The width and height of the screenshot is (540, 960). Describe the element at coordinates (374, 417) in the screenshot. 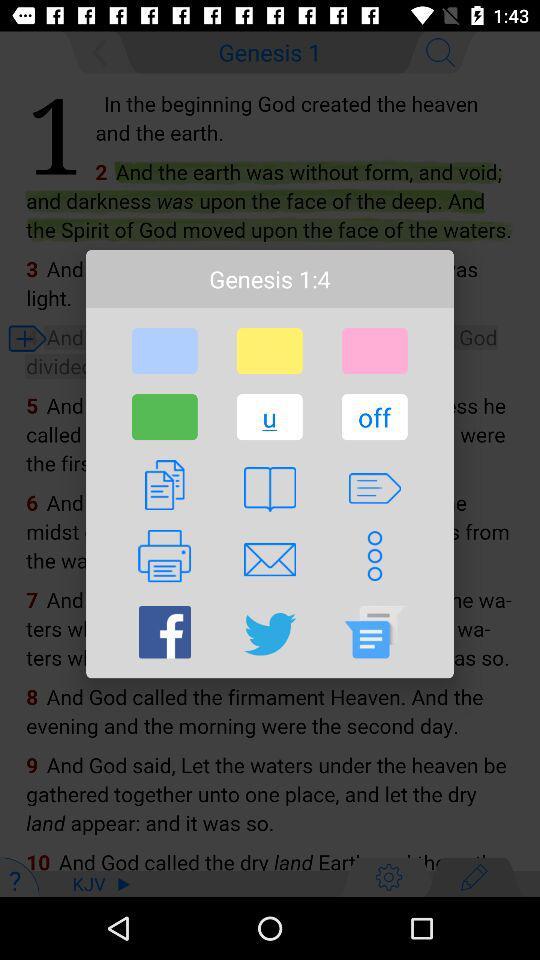

I see `flip to off item` at that location.